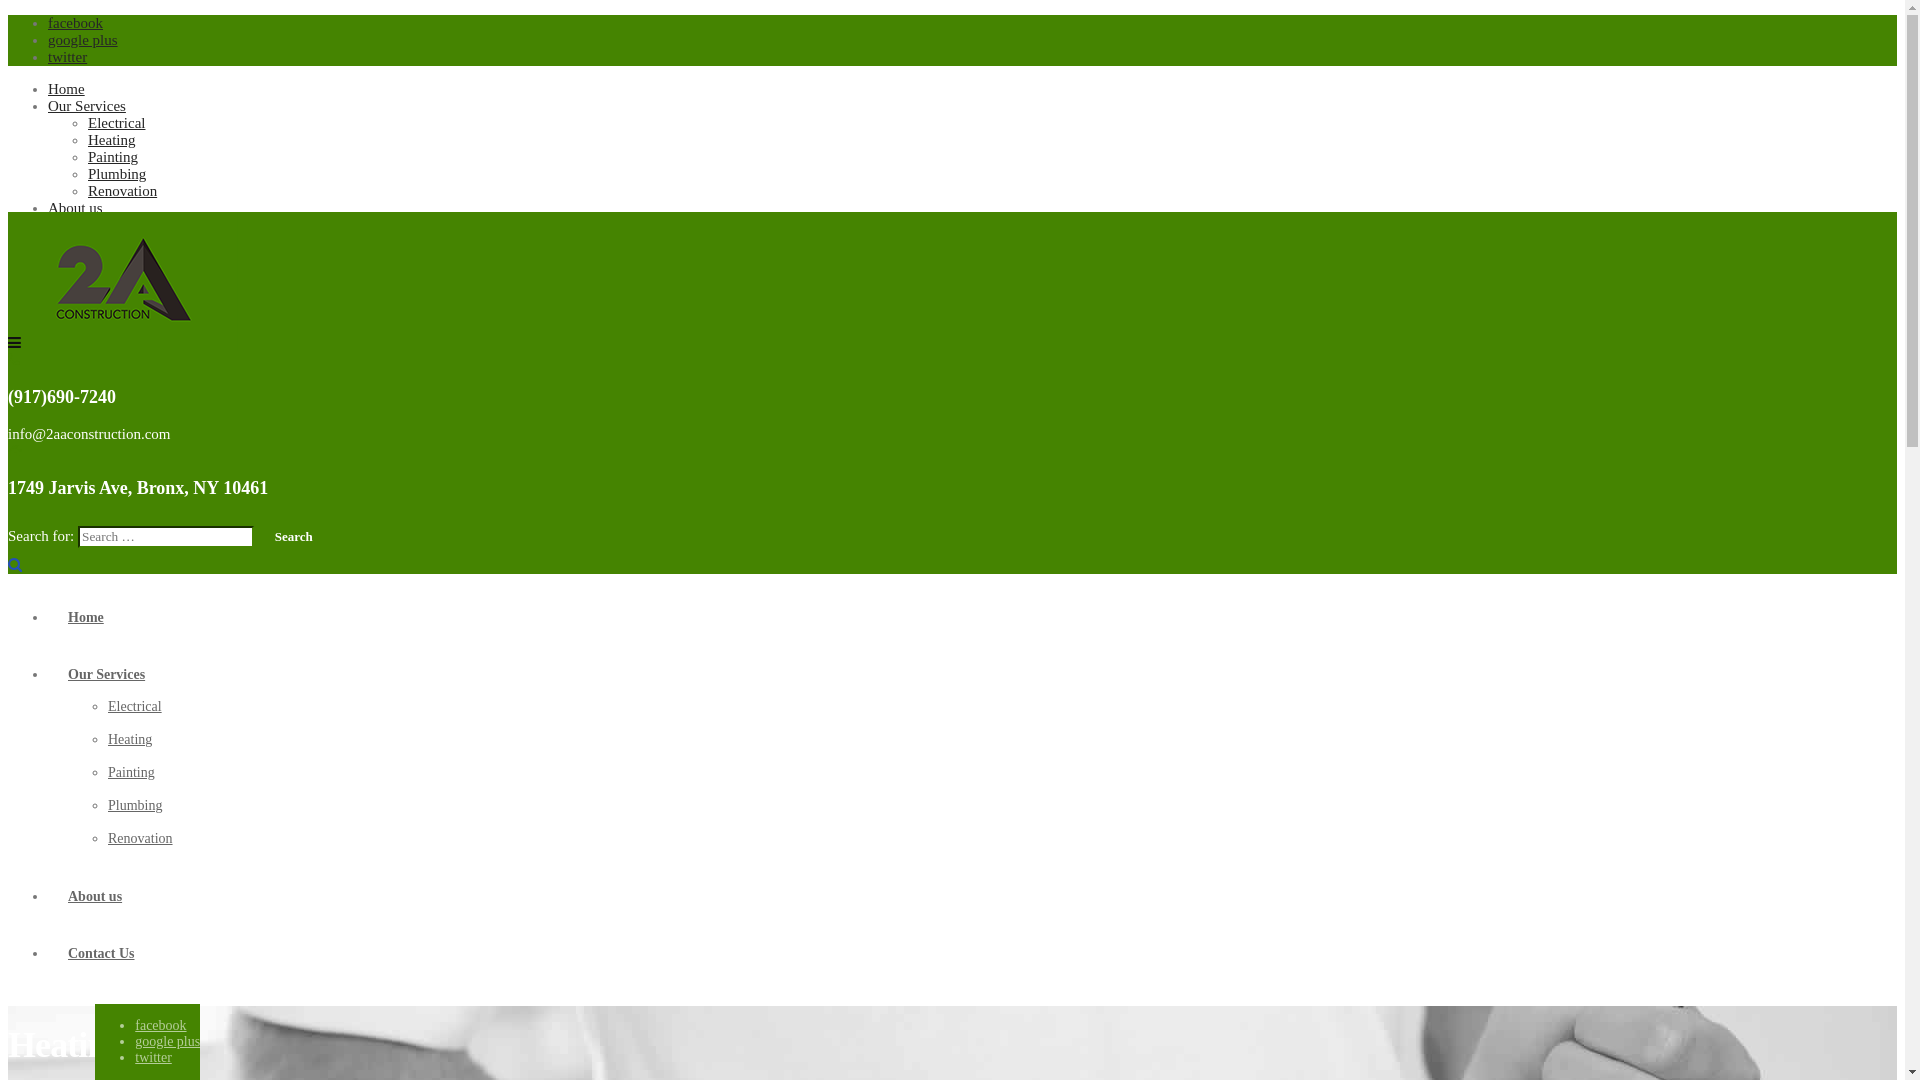  Describe the element at coordinates (82, 225) in the screenshot. I see `Contact Us` at that location.